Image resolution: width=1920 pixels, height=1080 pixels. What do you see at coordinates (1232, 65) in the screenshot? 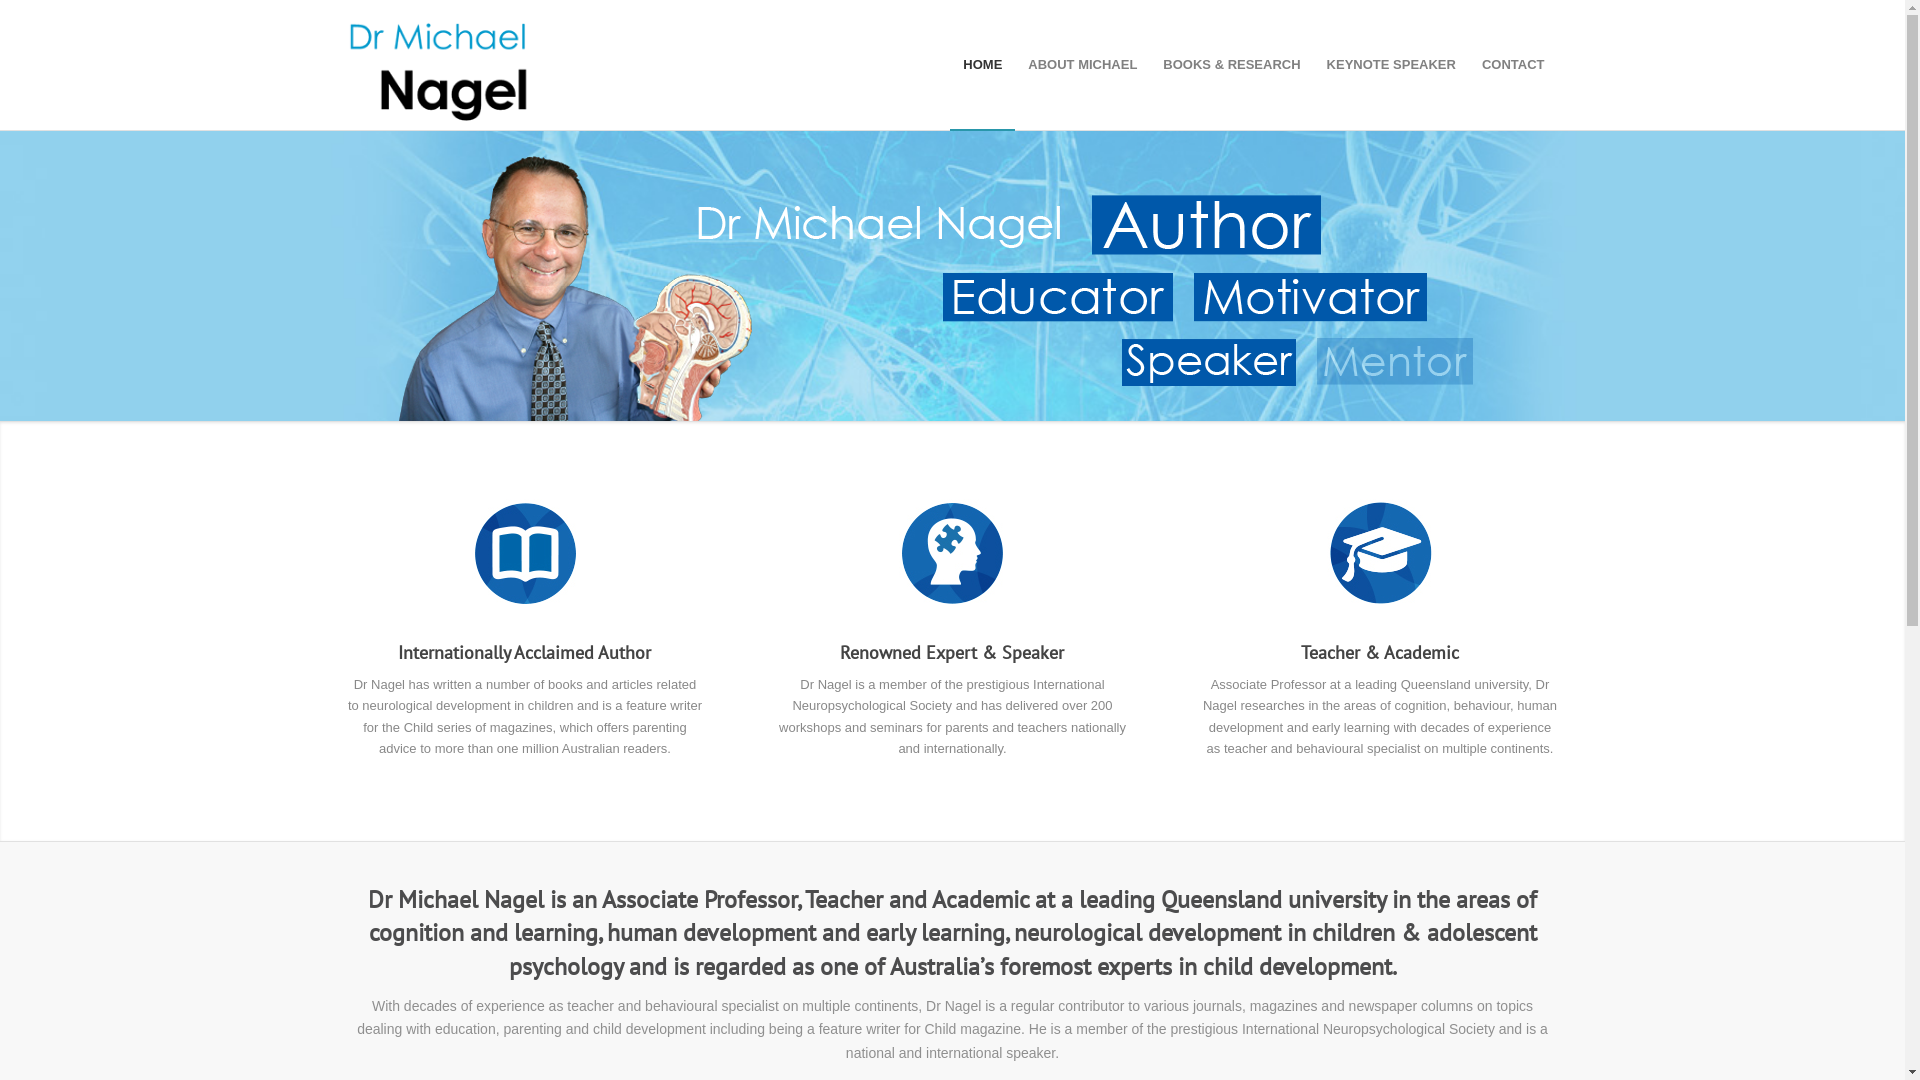
I see `BOOKS & RESEARCH` at bounding box center [1232, 65].